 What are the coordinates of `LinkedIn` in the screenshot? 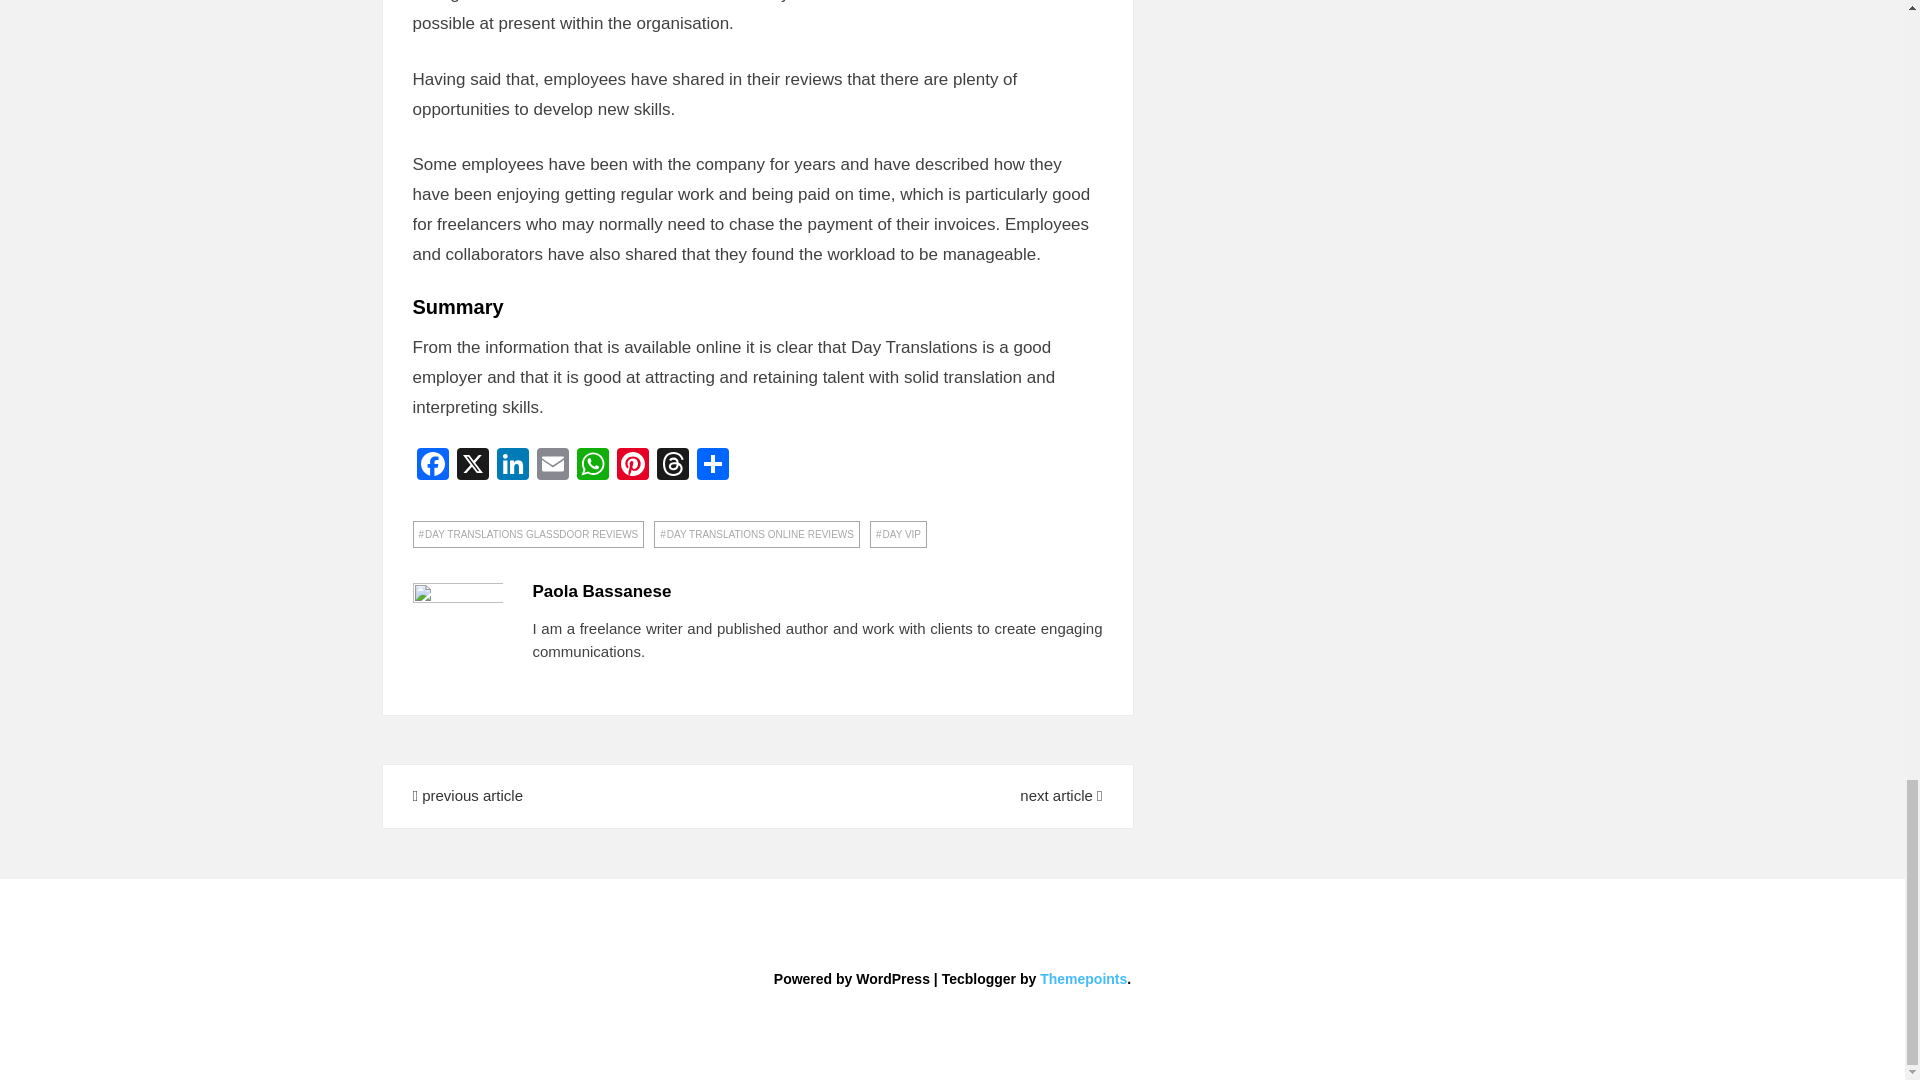 It's located at (511, 466).